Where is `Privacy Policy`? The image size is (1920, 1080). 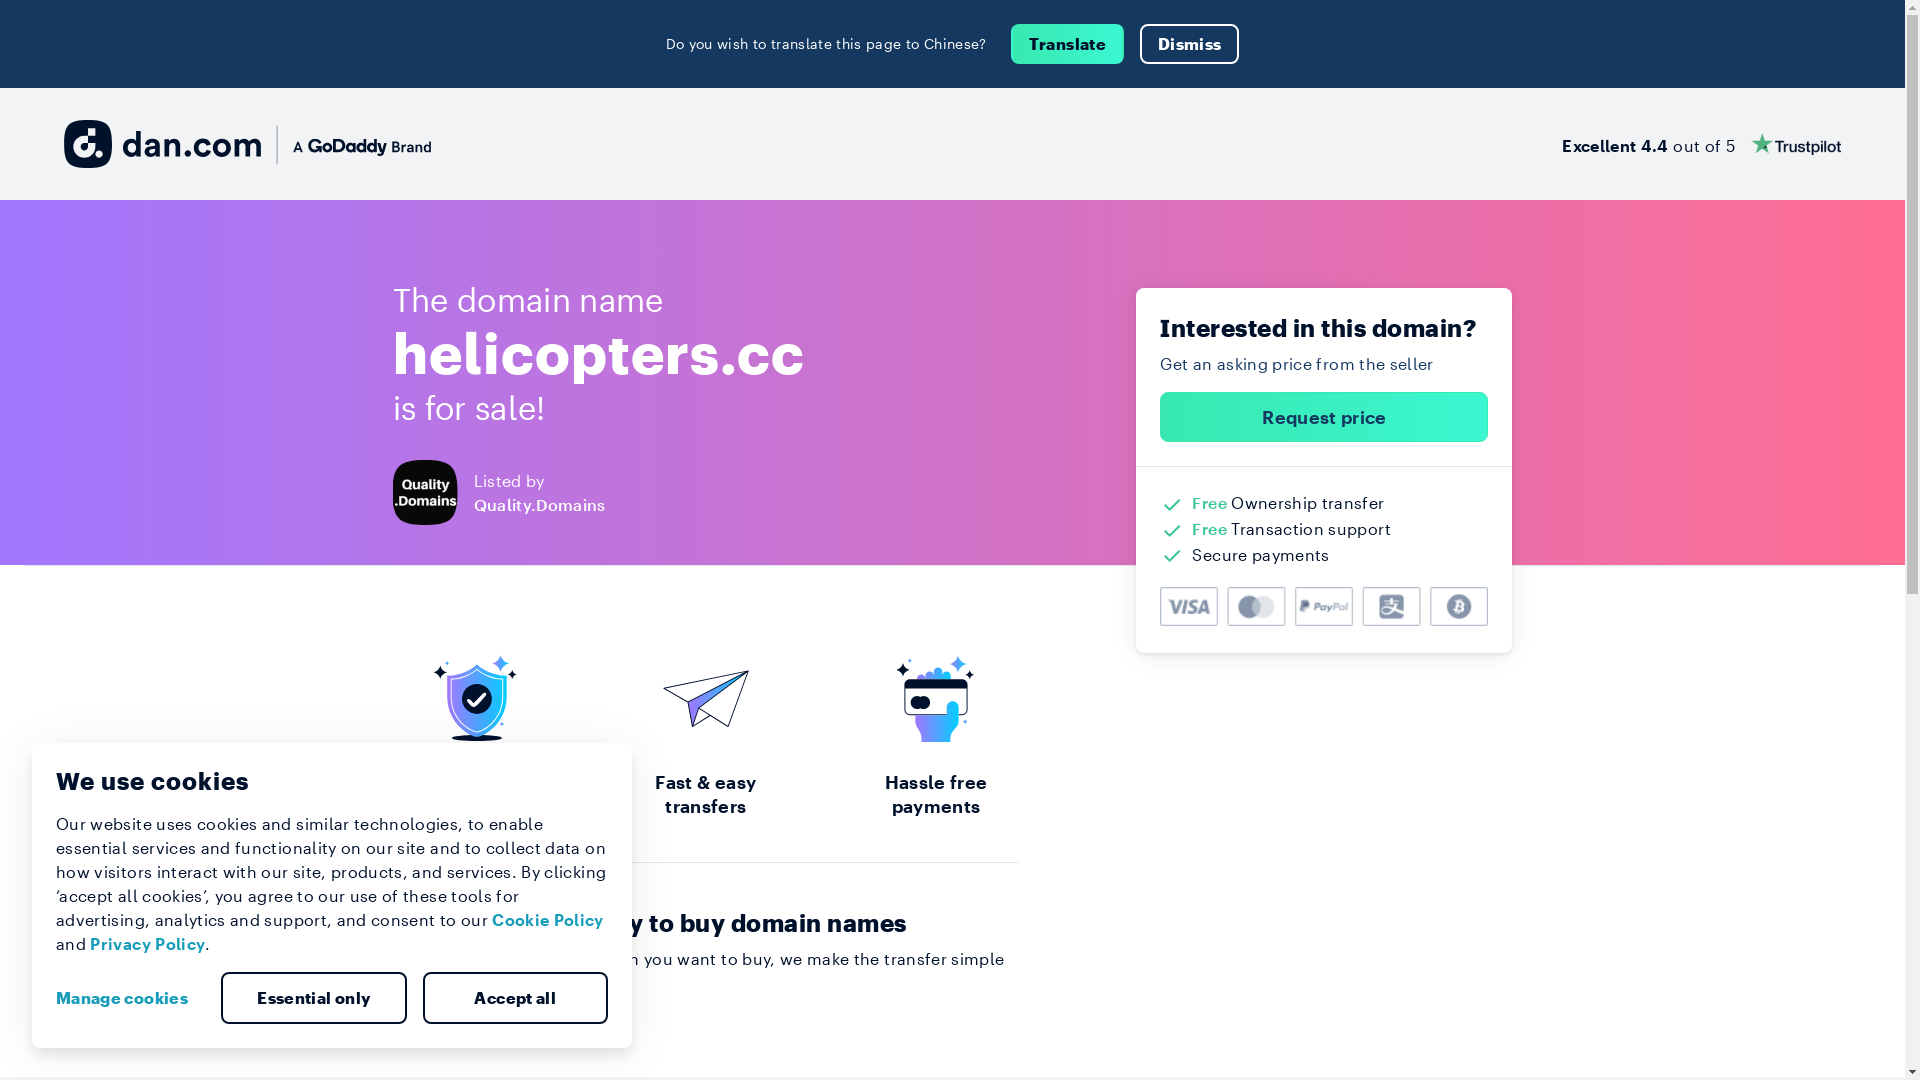 Privacy Policy is located at coordinates (148, 944).